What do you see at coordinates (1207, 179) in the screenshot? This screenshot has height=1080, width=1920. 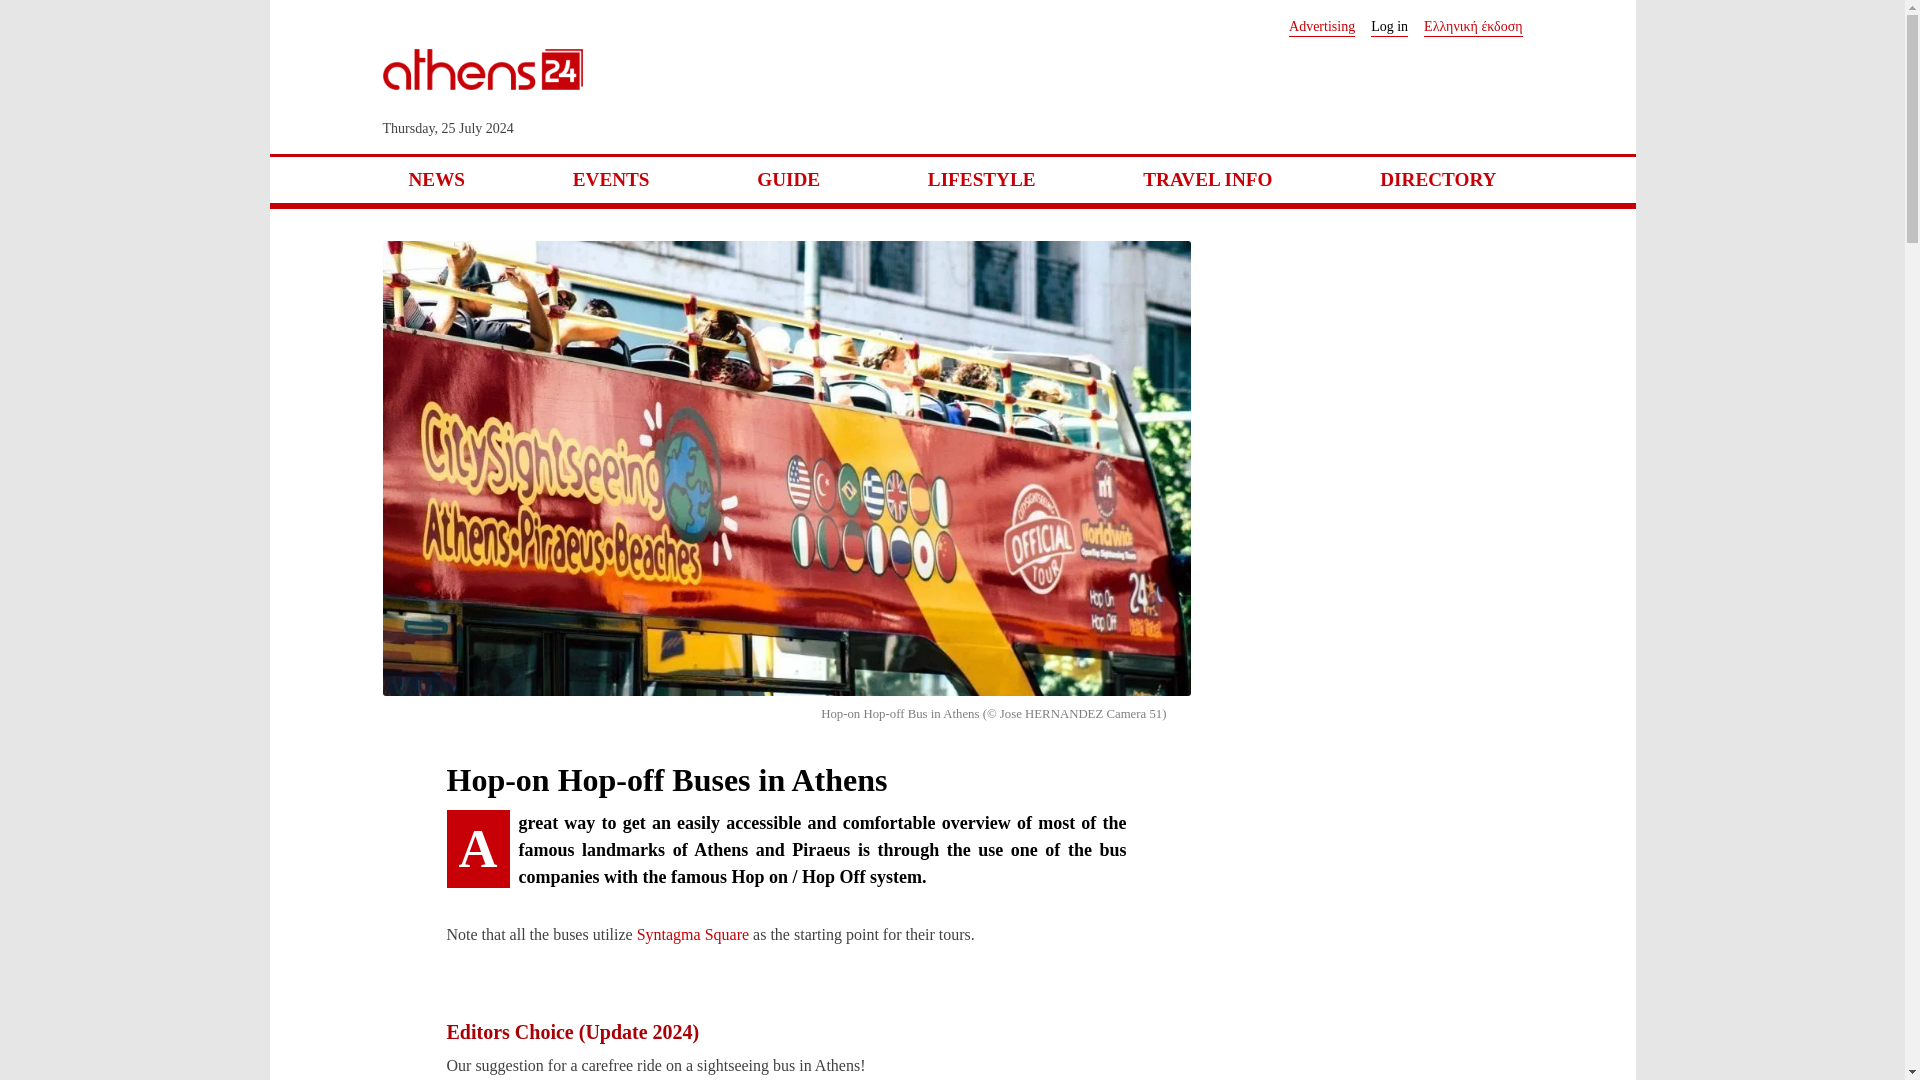 I see `TRAVEL INFO` at bounding box center [1207, 179].